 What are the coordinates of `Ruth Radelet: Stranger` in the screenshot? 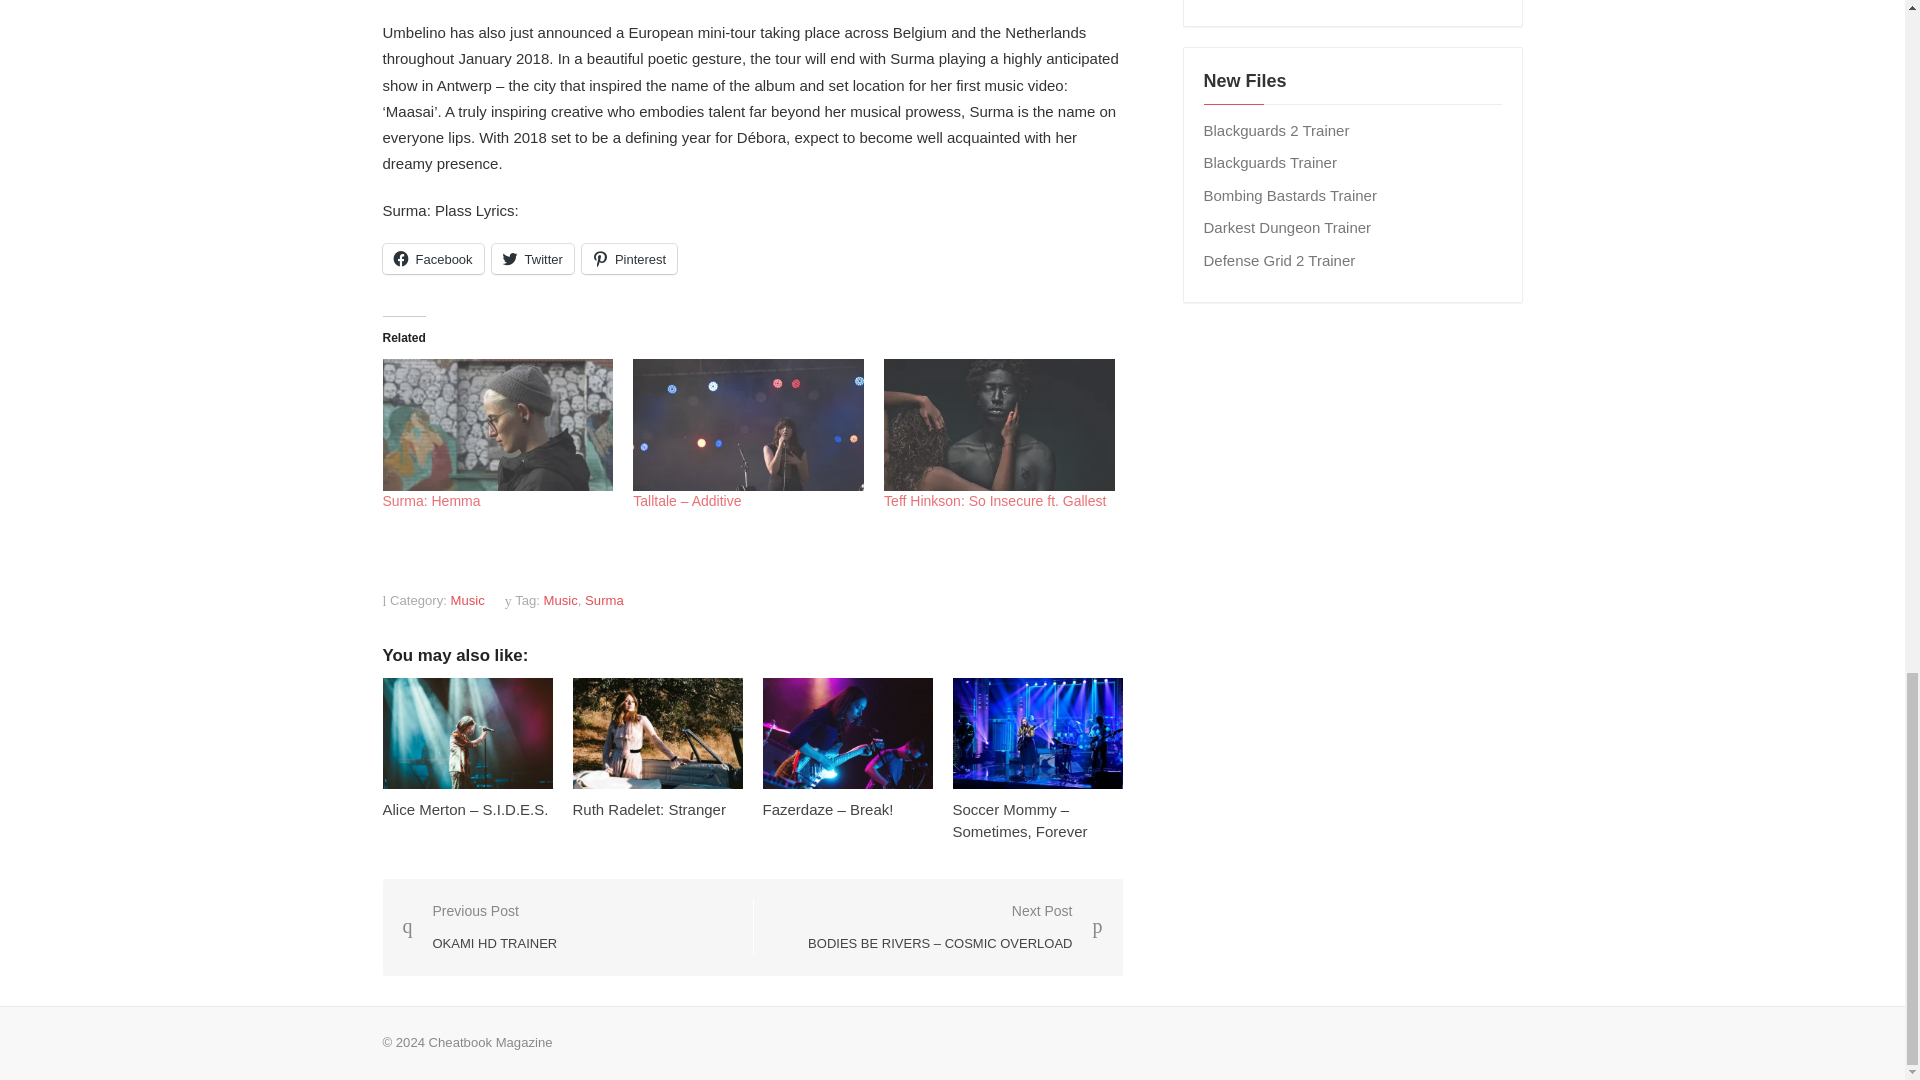 It's located at (648, 809).